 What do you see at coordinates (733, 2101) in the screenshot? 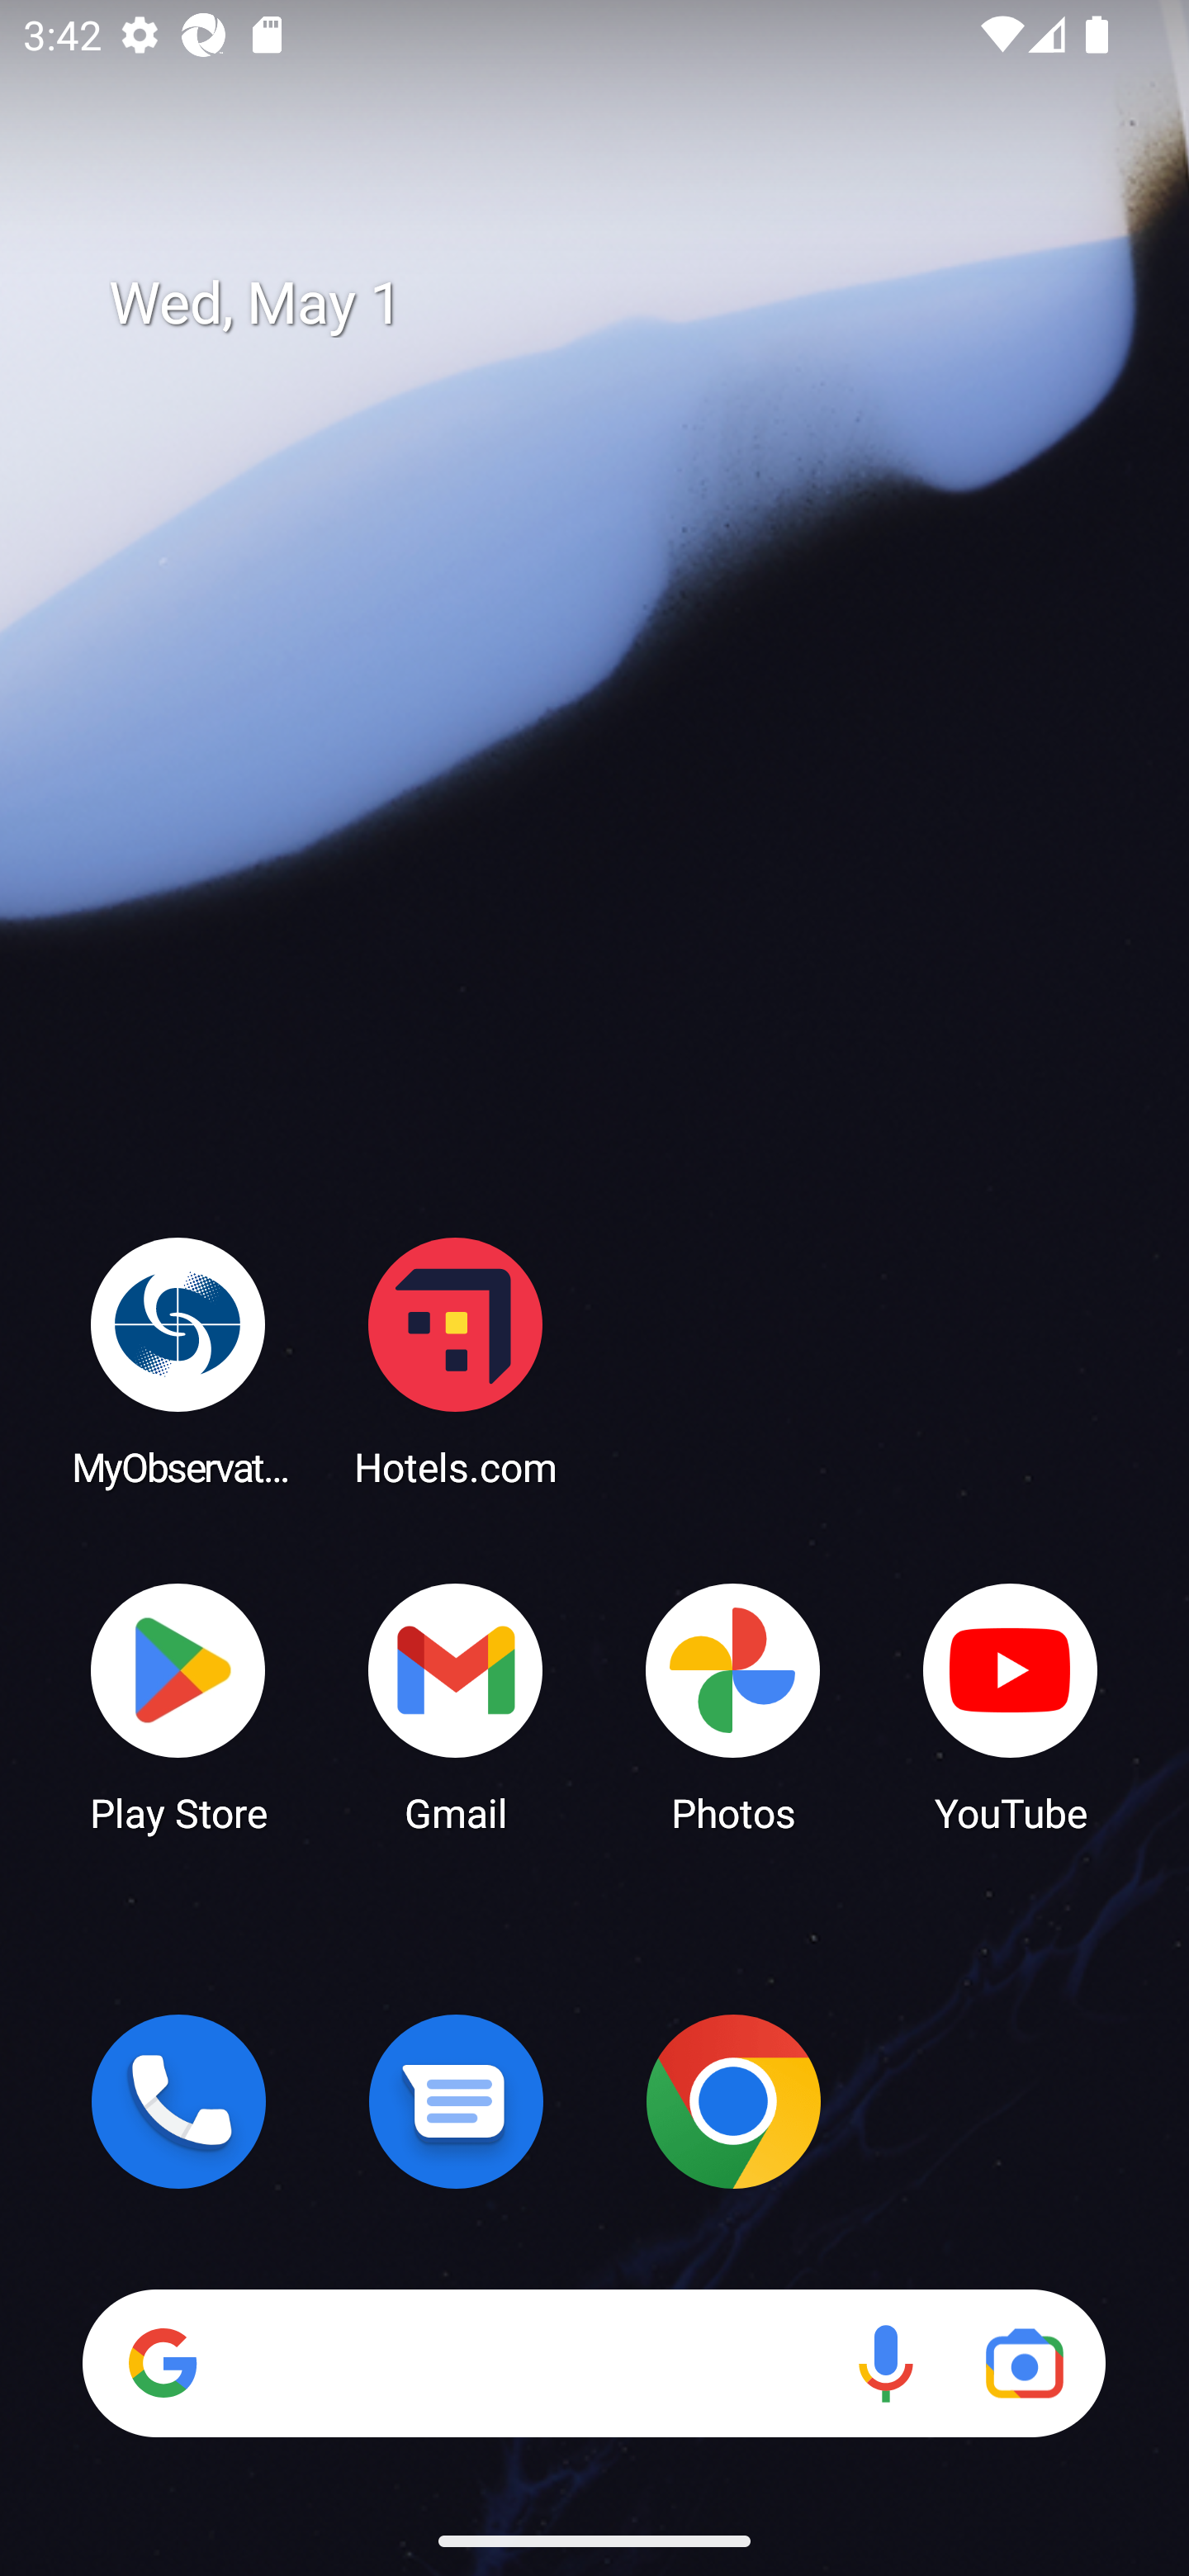
I see `Chrome` at bounding box center [733, 2101].